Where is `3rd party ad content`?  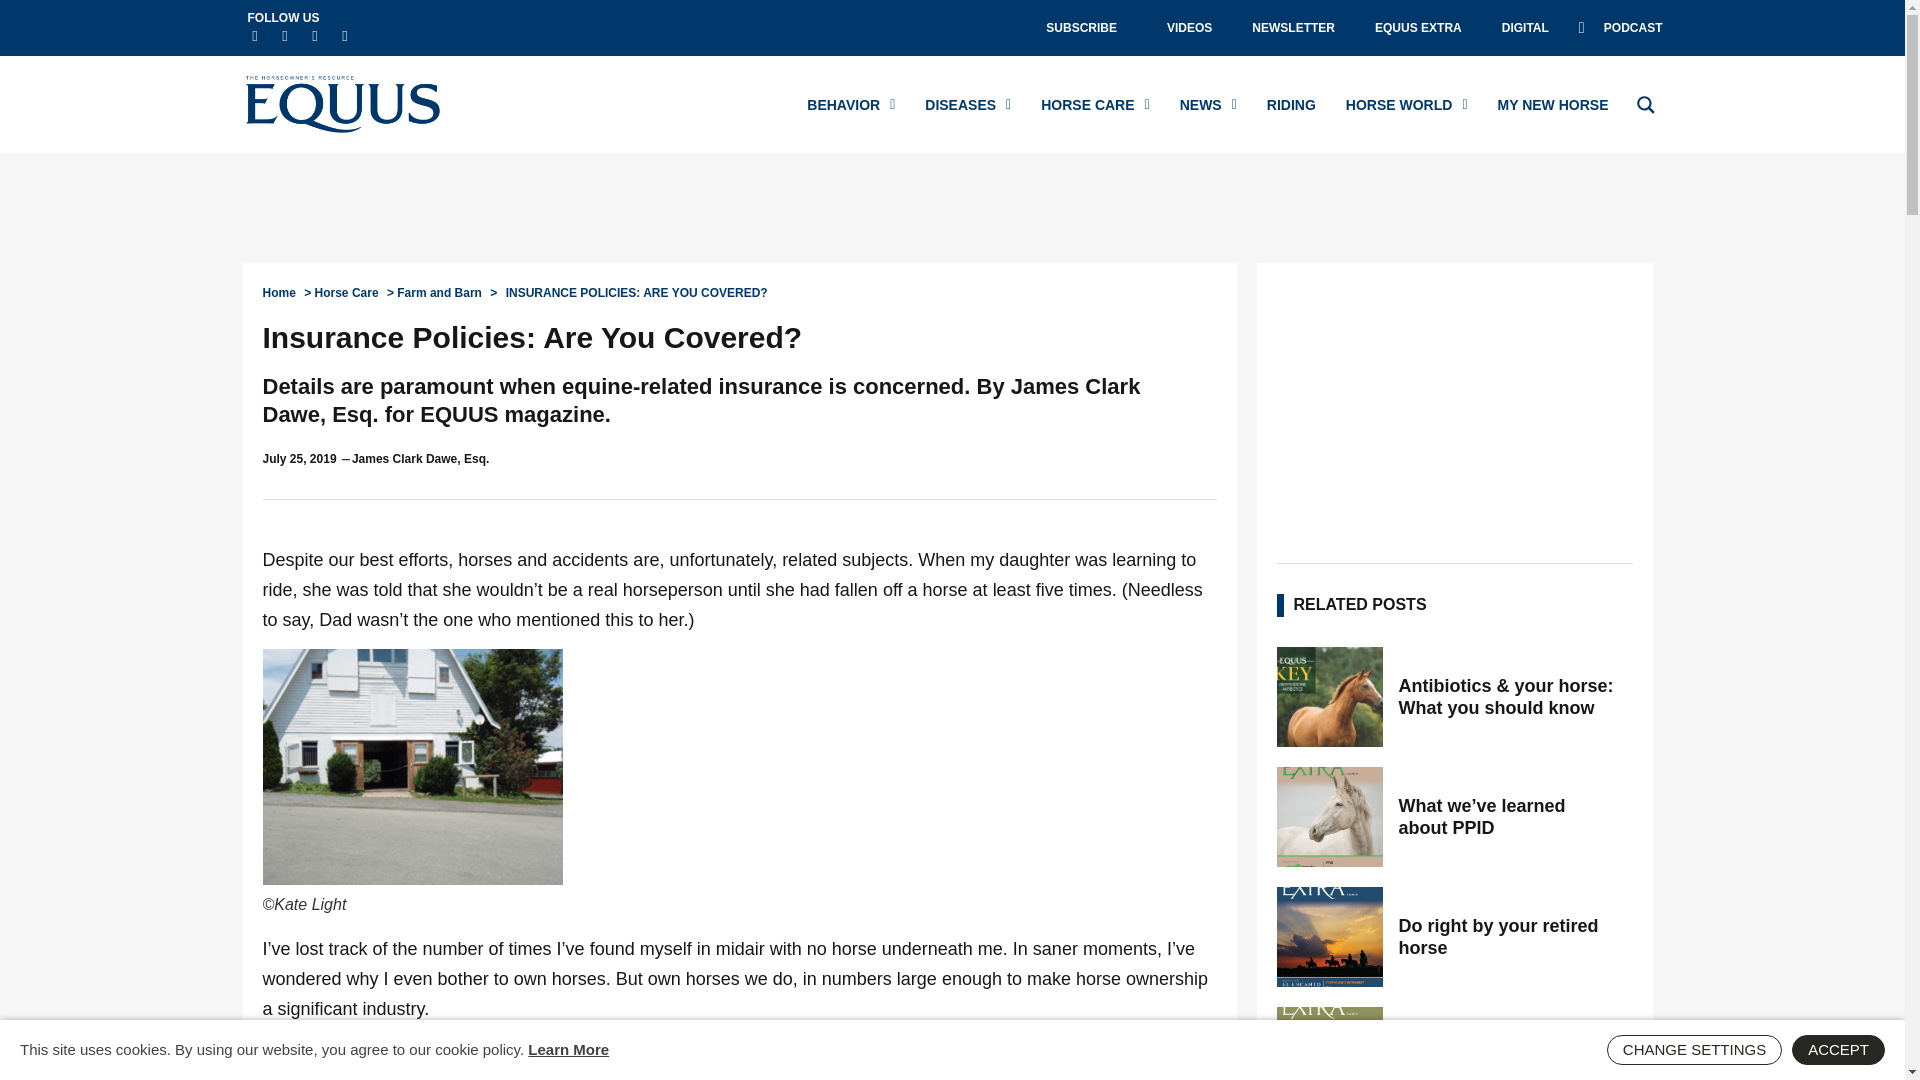 3rd party ad content is located at coordinates (951, 208).